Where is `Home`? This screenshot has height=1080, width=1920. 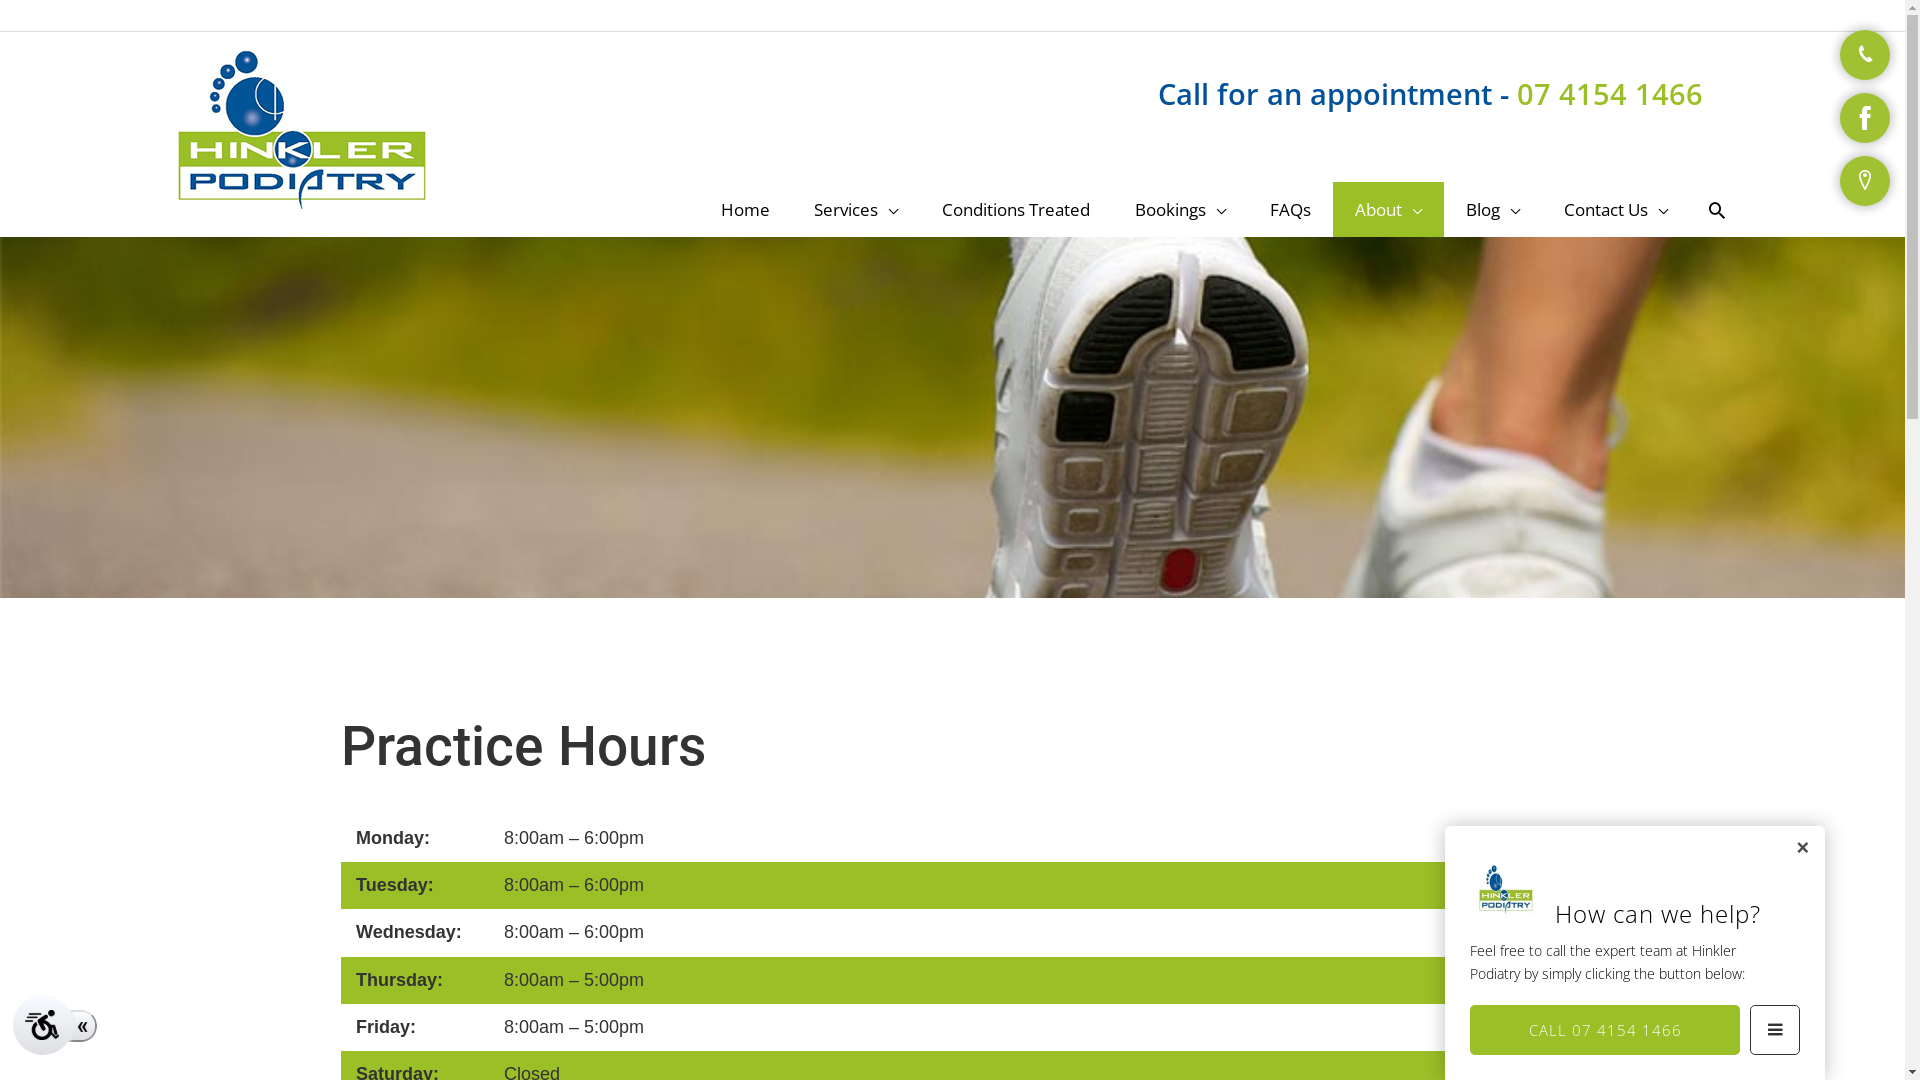
Home is located at coordinates (746, 210).